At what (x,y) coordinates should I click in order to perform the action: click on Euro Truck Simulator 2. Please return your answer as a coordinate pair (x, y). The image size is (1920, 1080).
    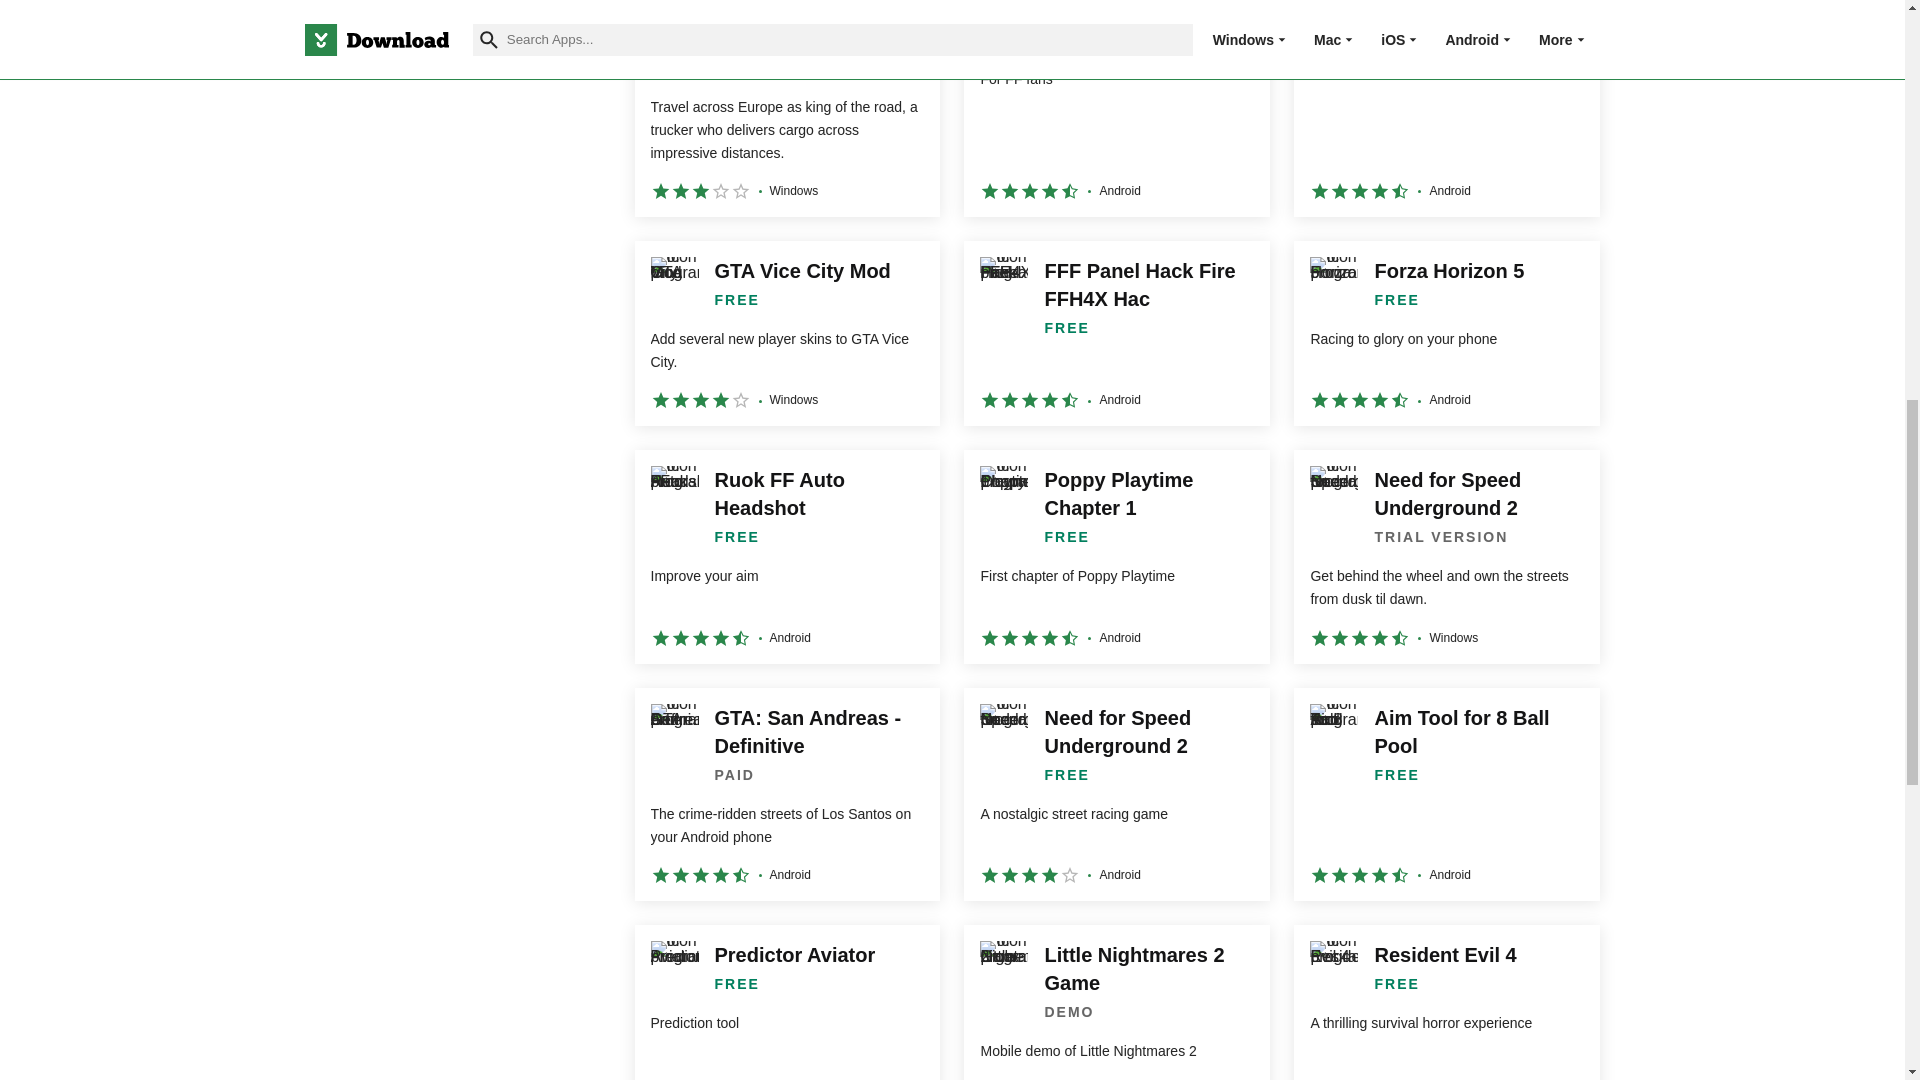
    Looking at the image, I should click on (786, 108).